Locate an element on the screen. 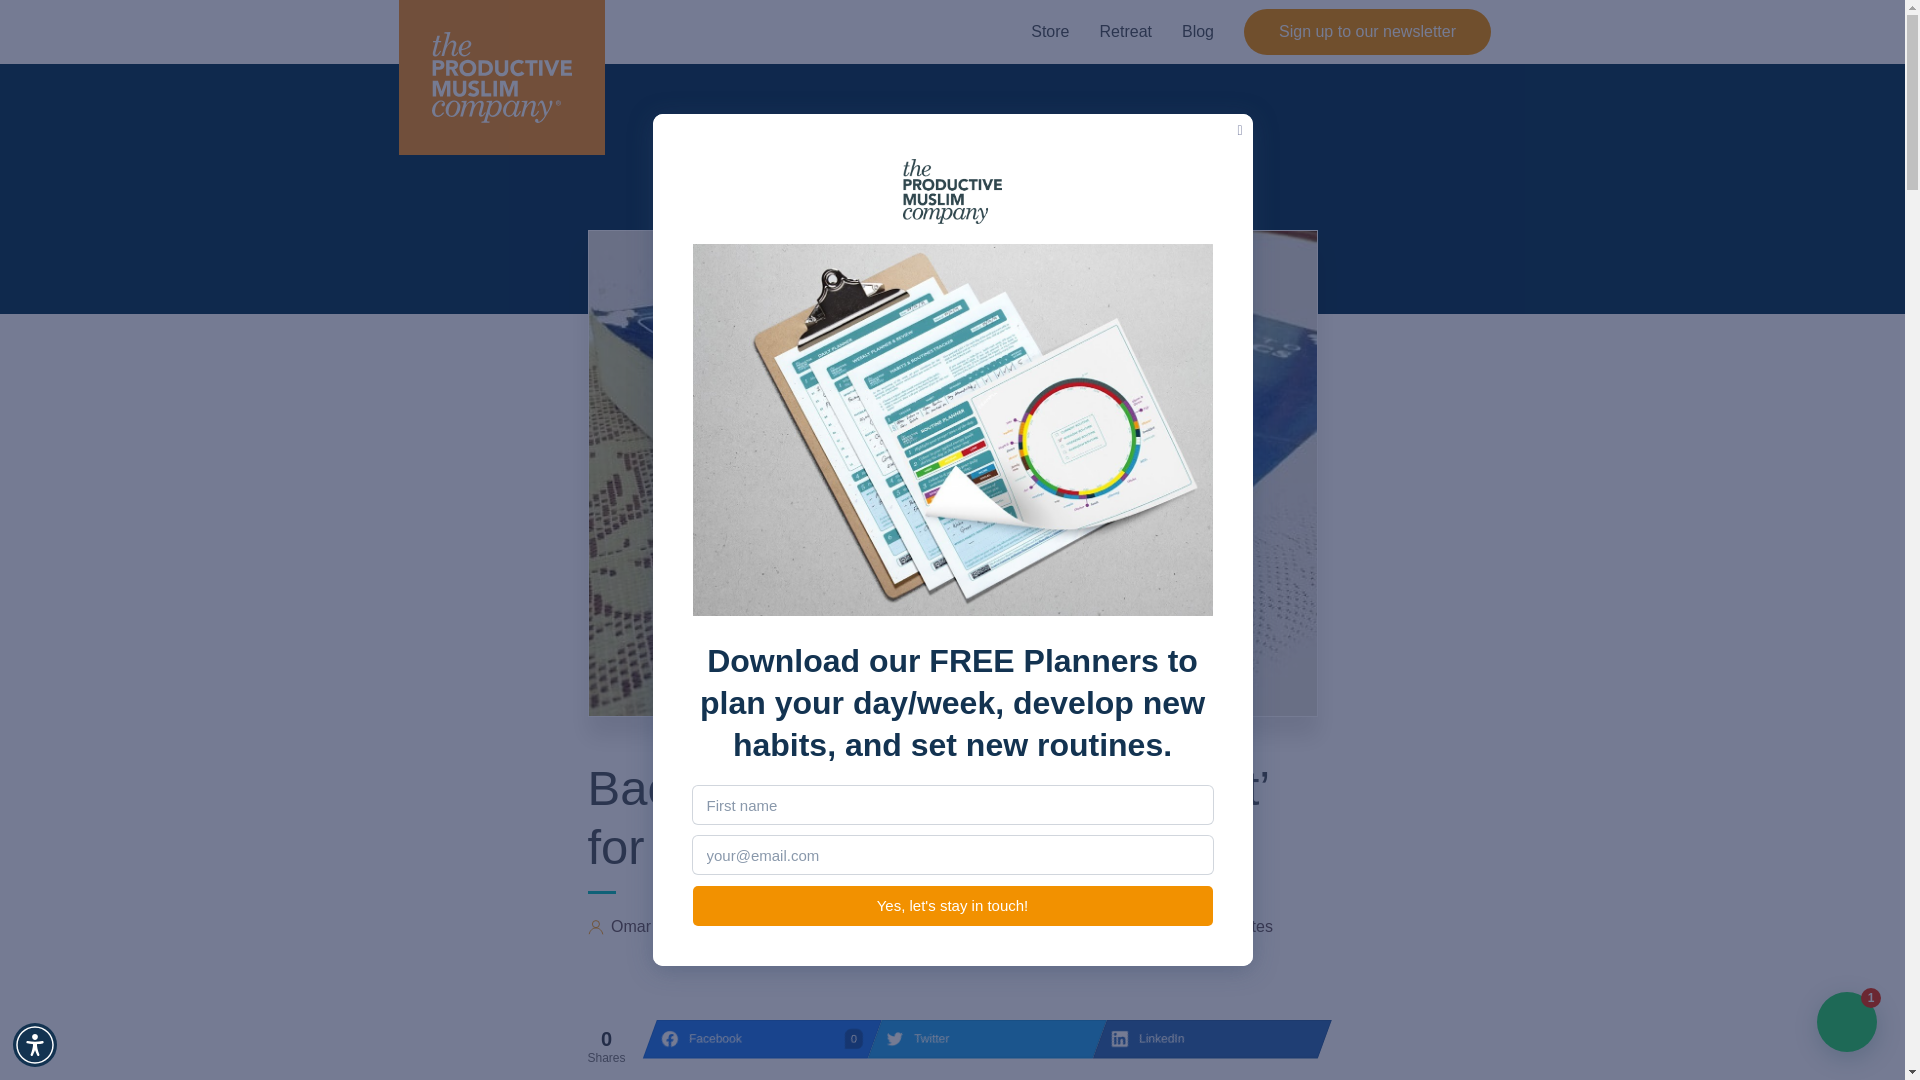 This screenshot has height=1080, width=1920. Sign up to our newsletter is located at coordinates (1050, 32).